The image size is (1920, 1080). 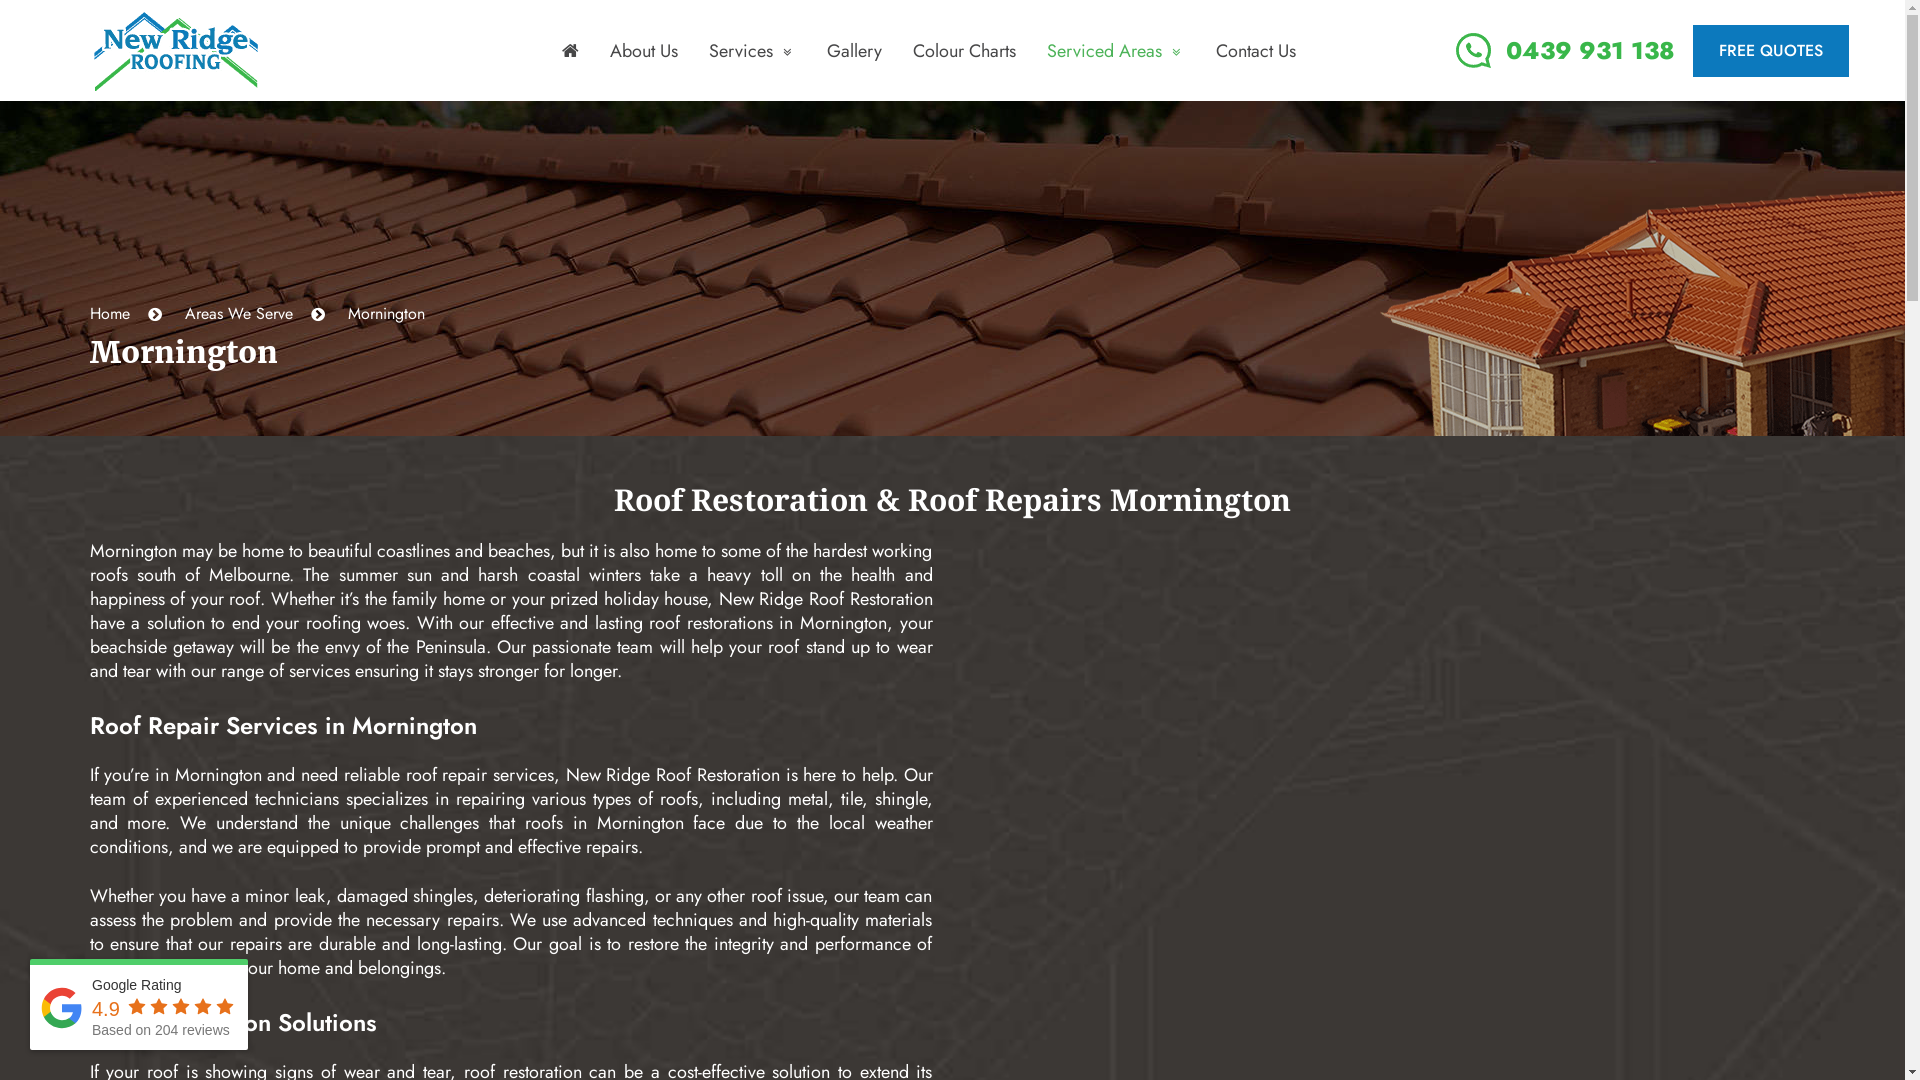 What do you see at coordinates (1116, 51) in the screenshot?
I see `Serviced Areas` at bounding box center [1116, 51].